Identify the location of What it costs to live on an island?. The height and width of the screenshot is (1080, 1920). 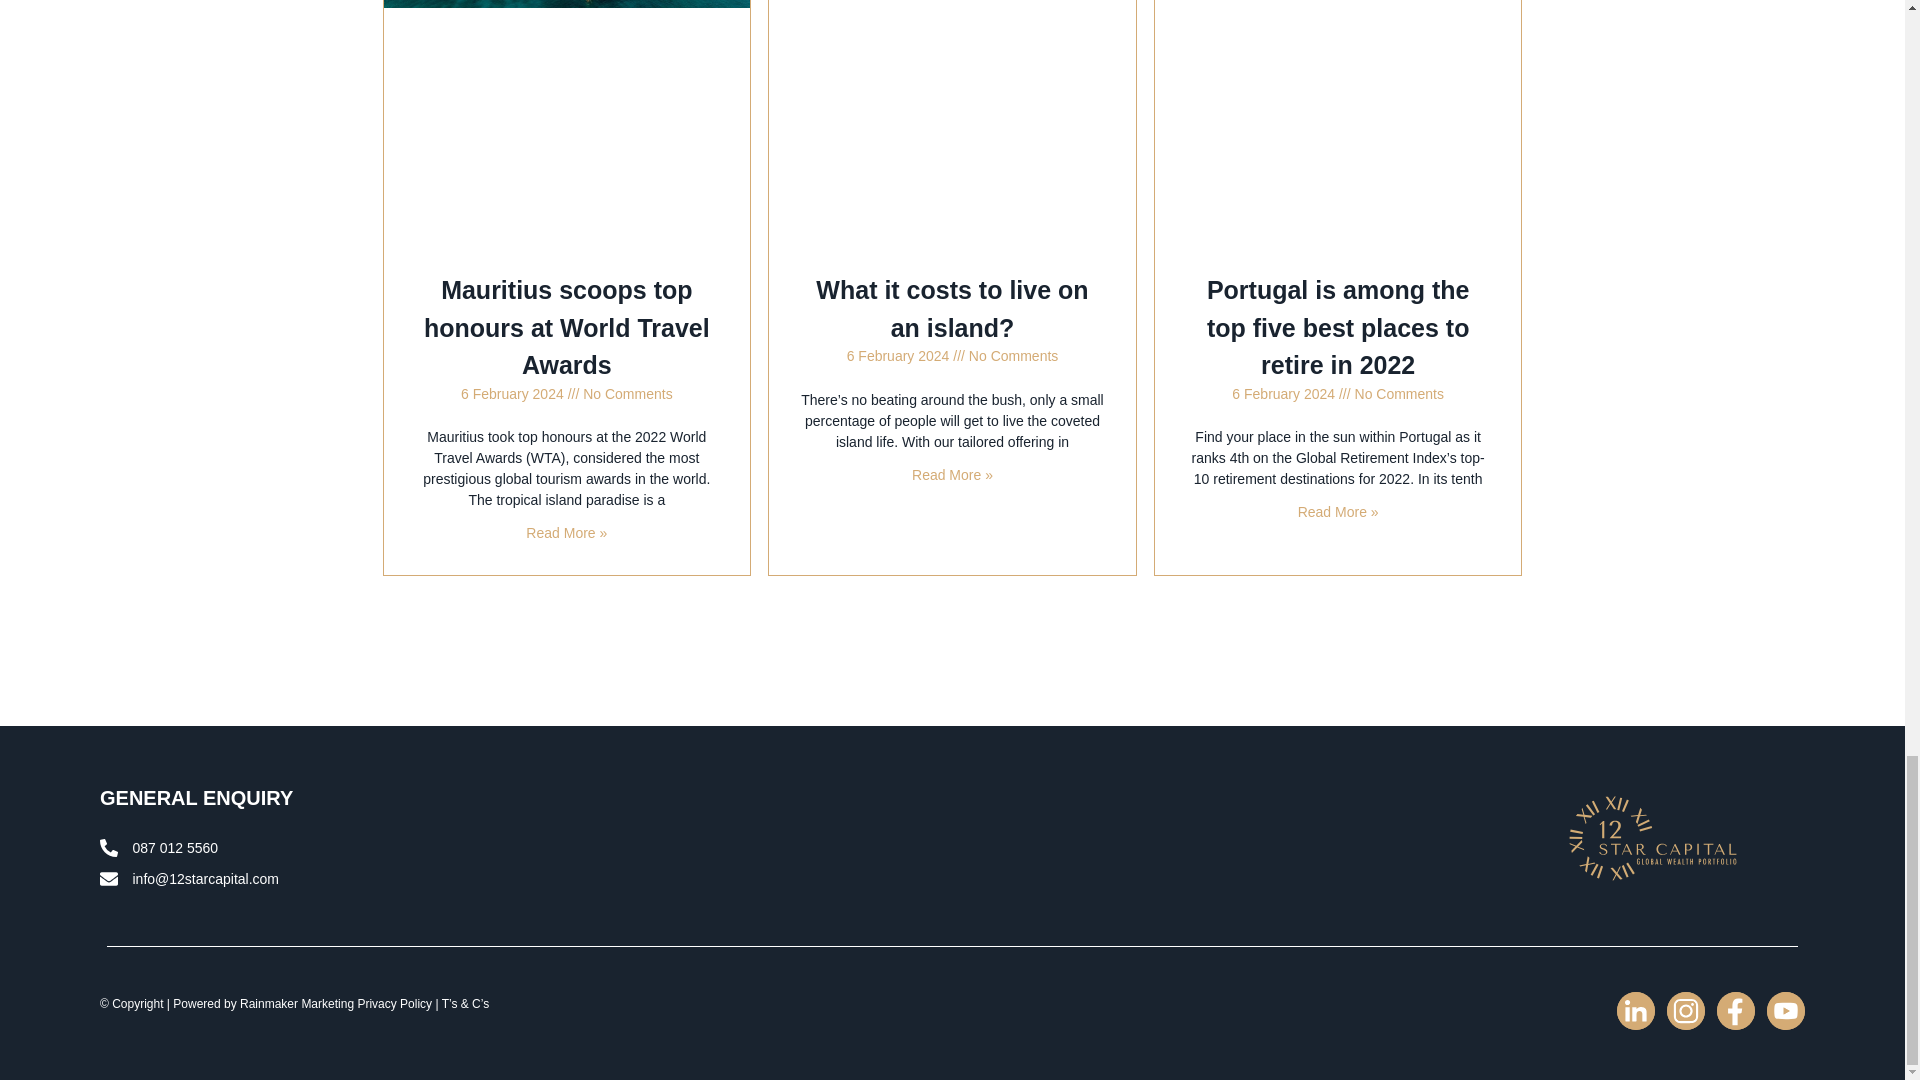
(952, 309).